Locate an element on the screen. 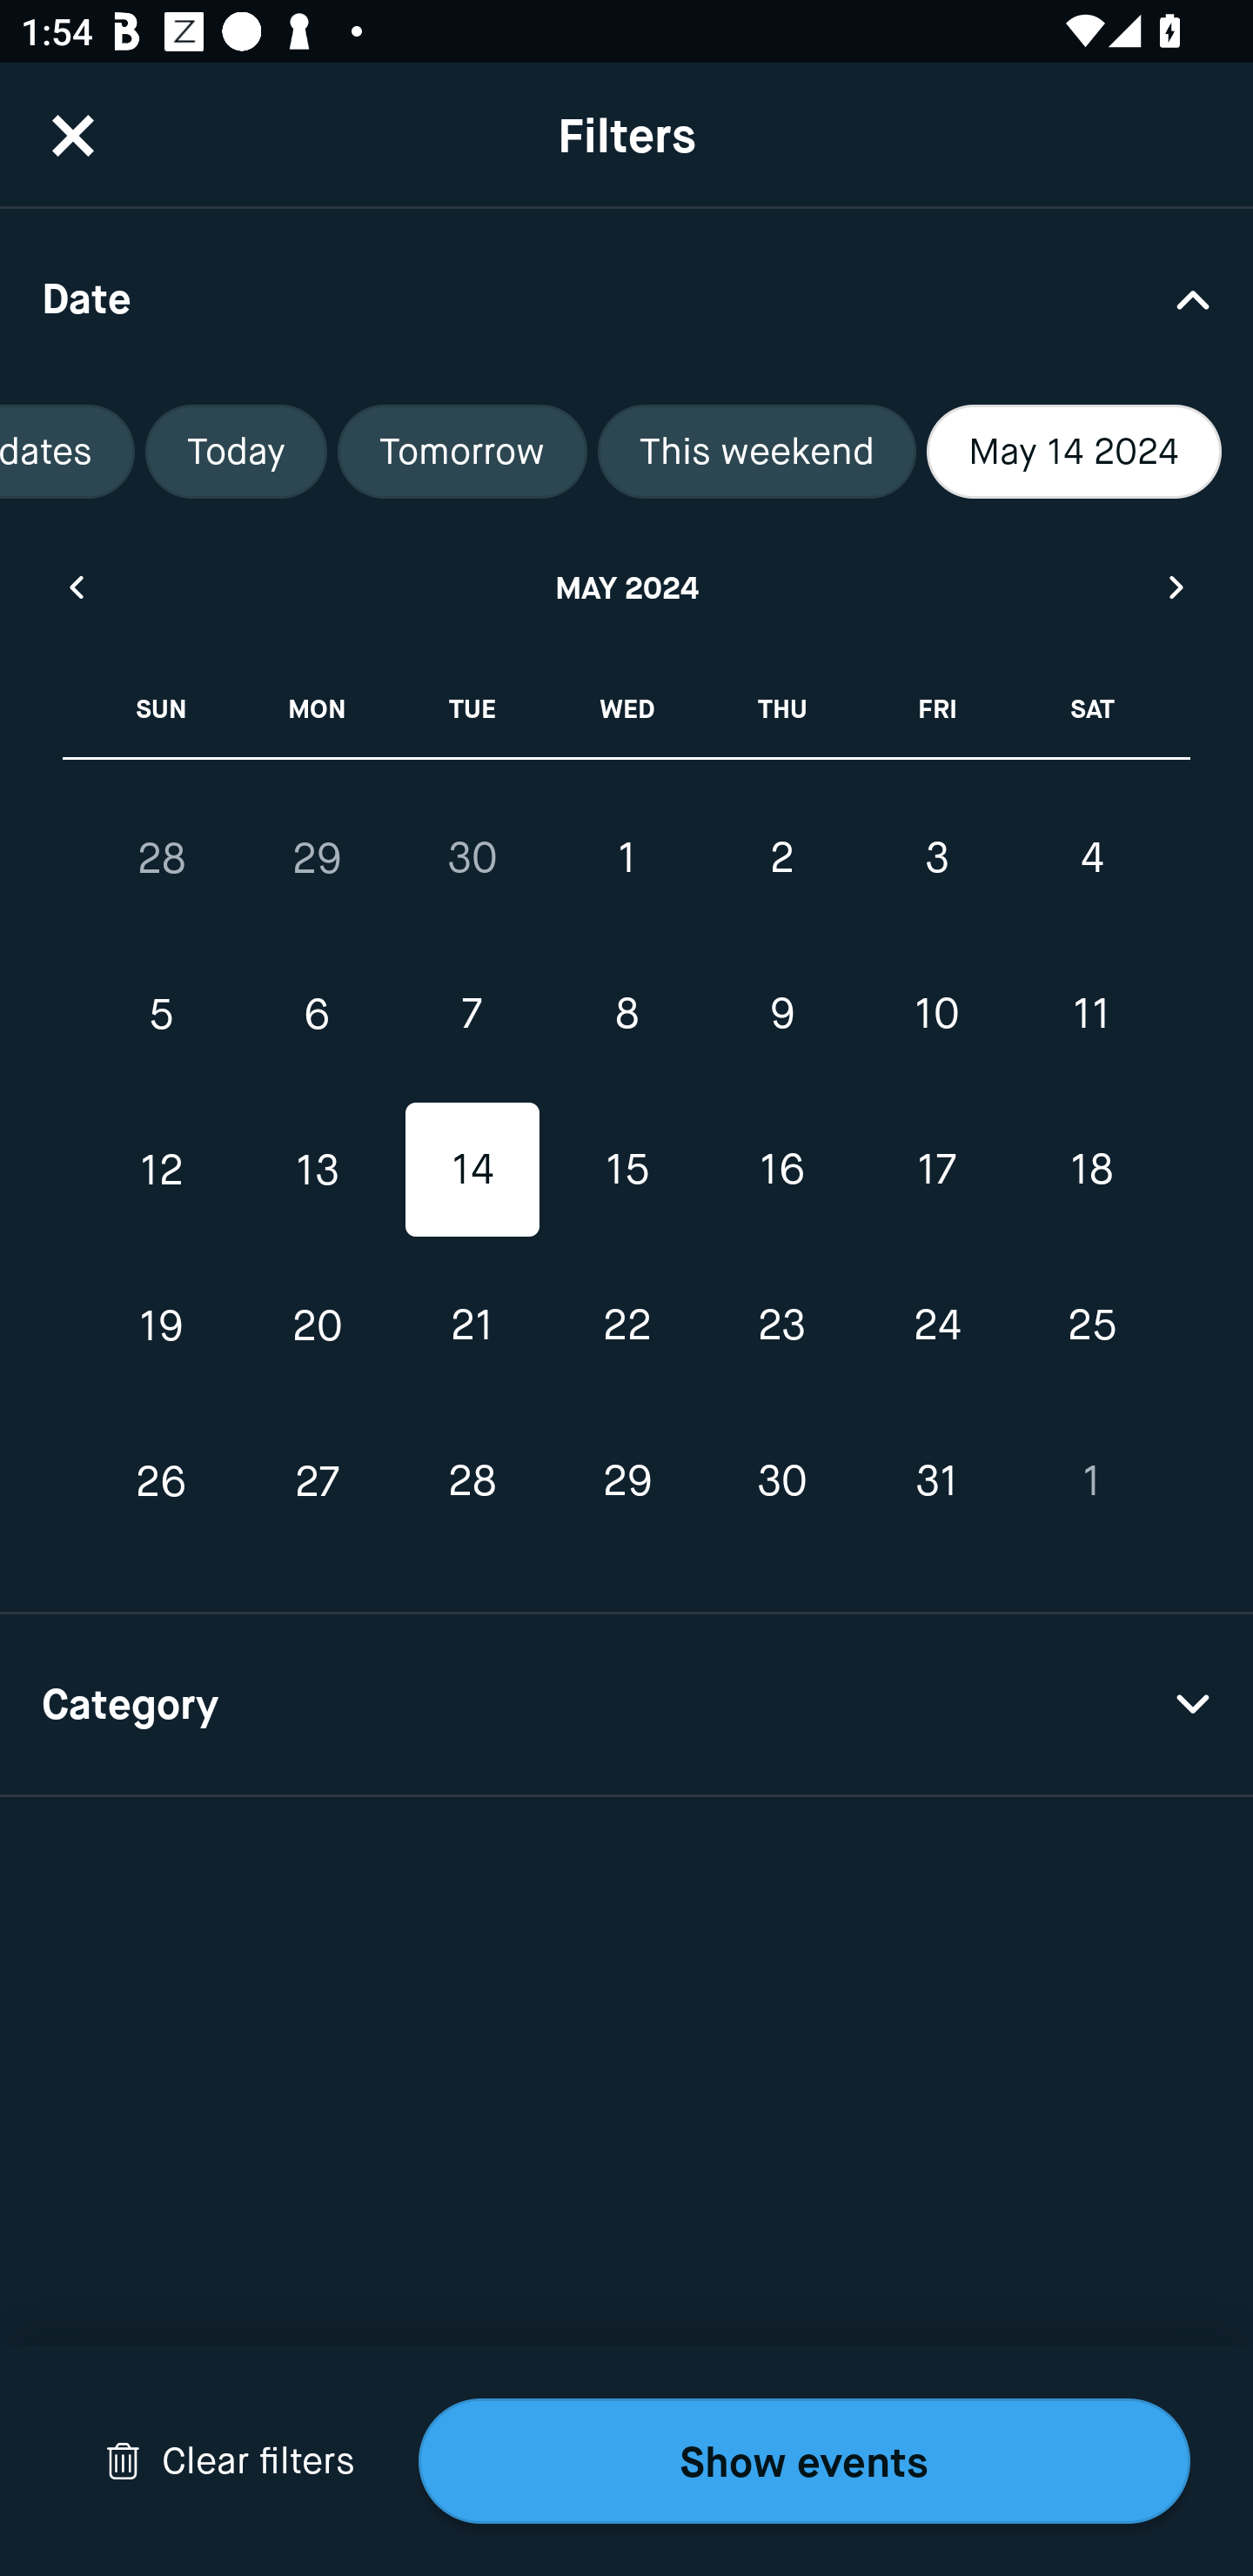 The image size is (1253, 2576). 7 is located at coordinates (472, 1015).